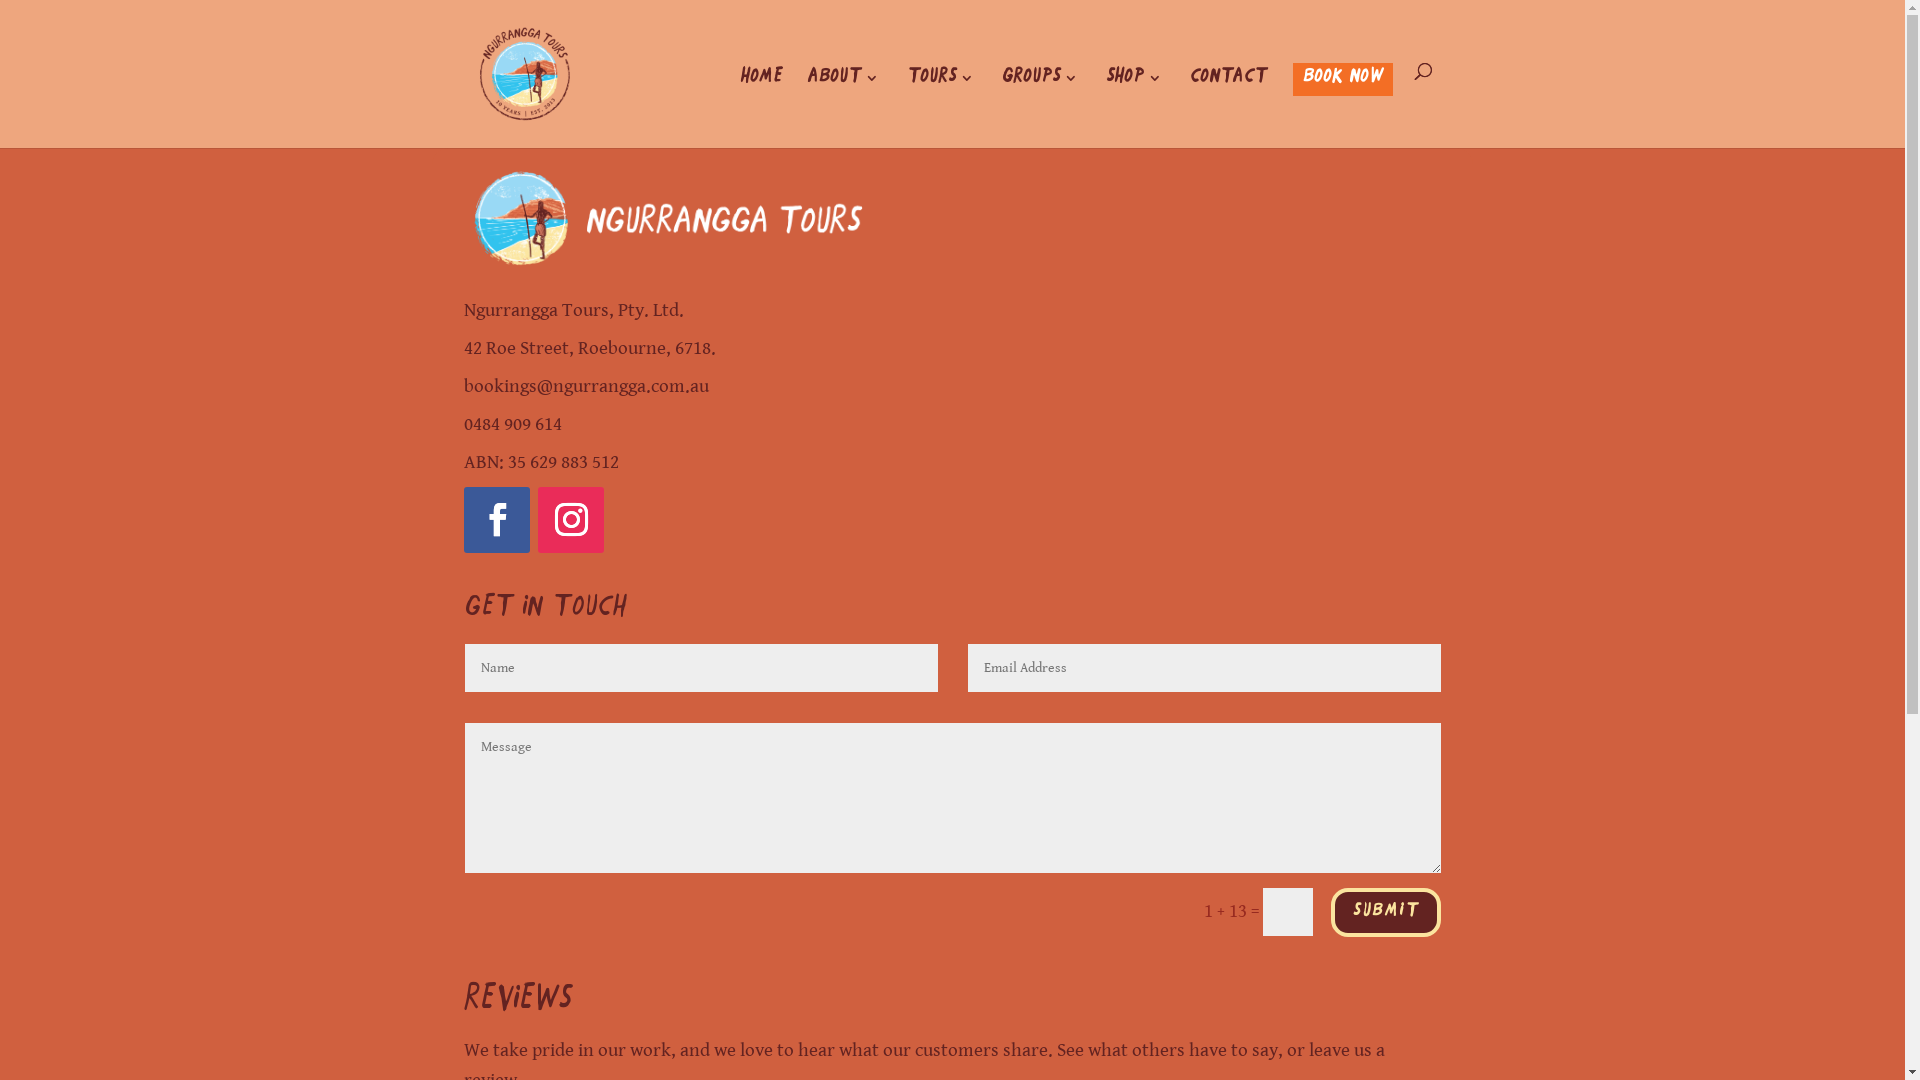 Image resolution: width=1920 pixels, height=1080 pixels. I want to click on Shop, so click(1135, 110).